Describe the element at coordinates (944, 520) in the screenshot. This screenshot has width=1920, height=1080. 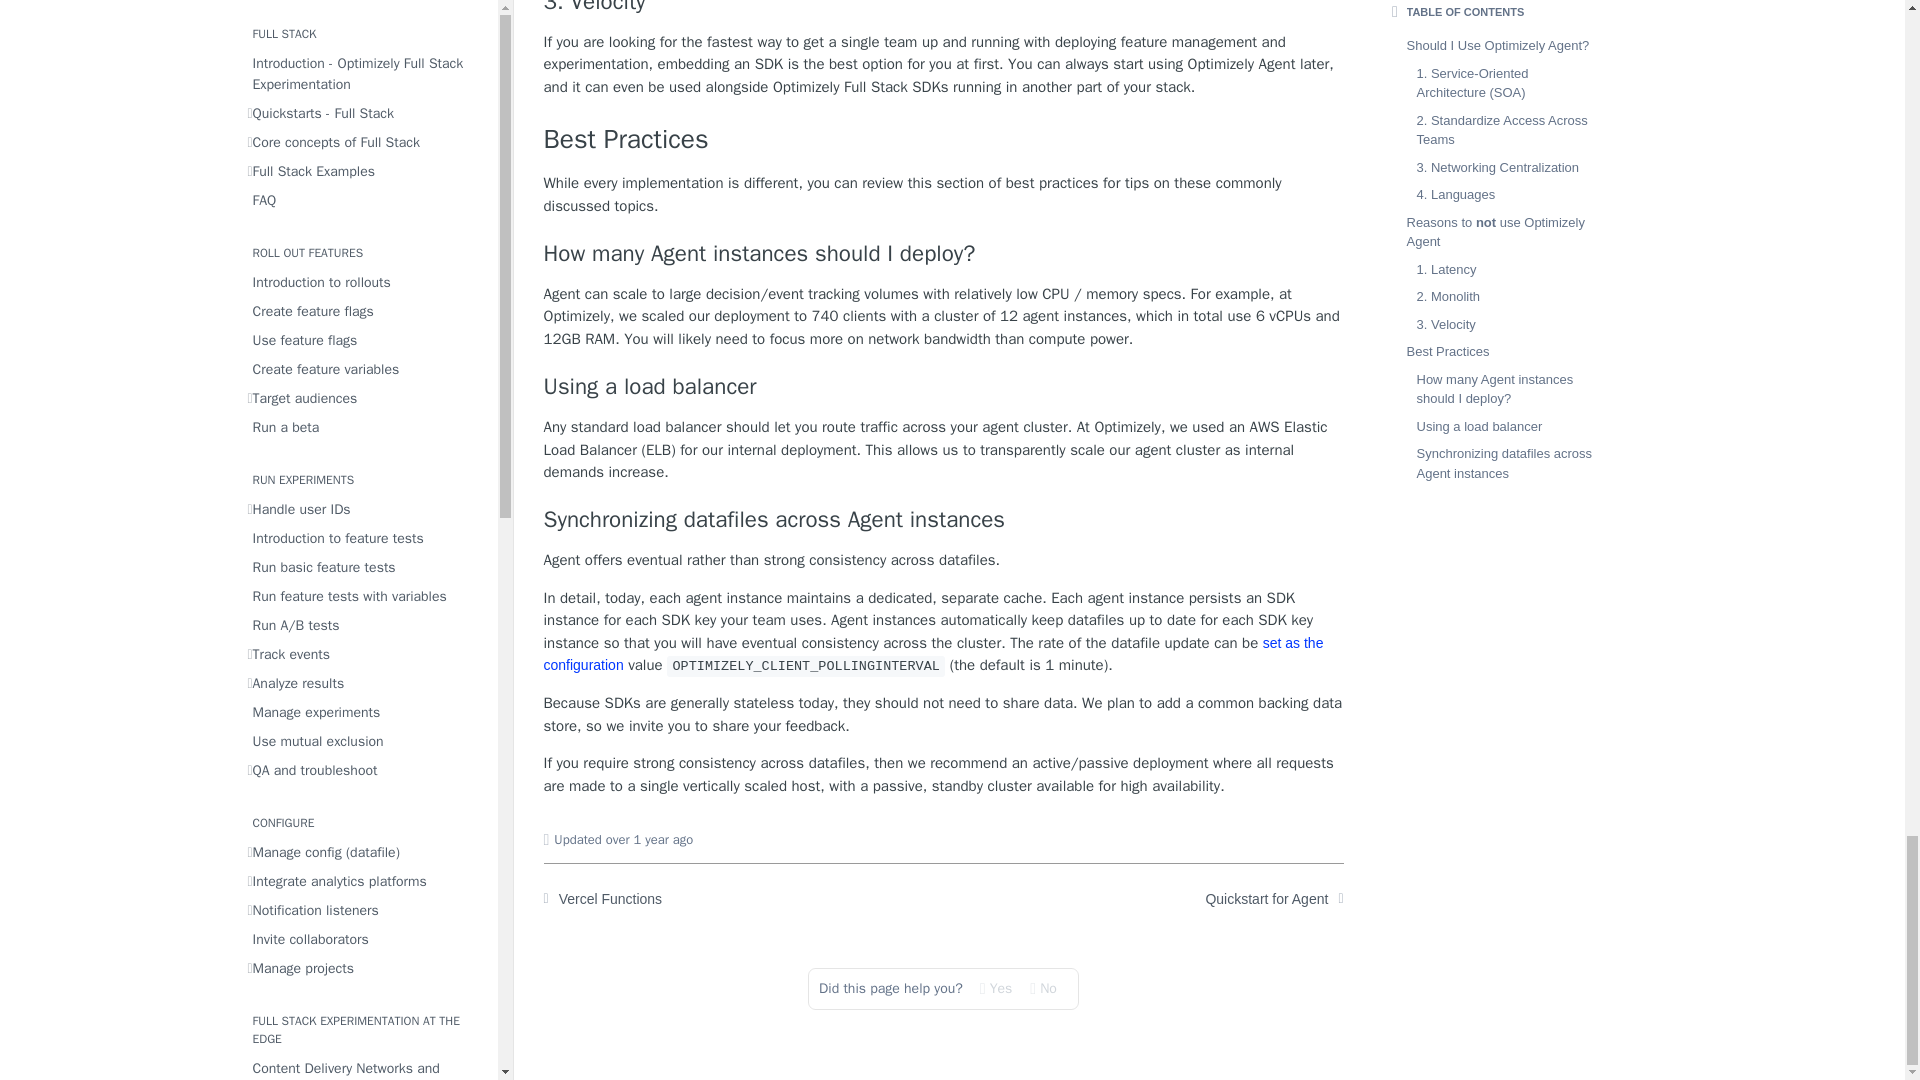
I see `Synchronizing datafiles across Agent instances` at that location.